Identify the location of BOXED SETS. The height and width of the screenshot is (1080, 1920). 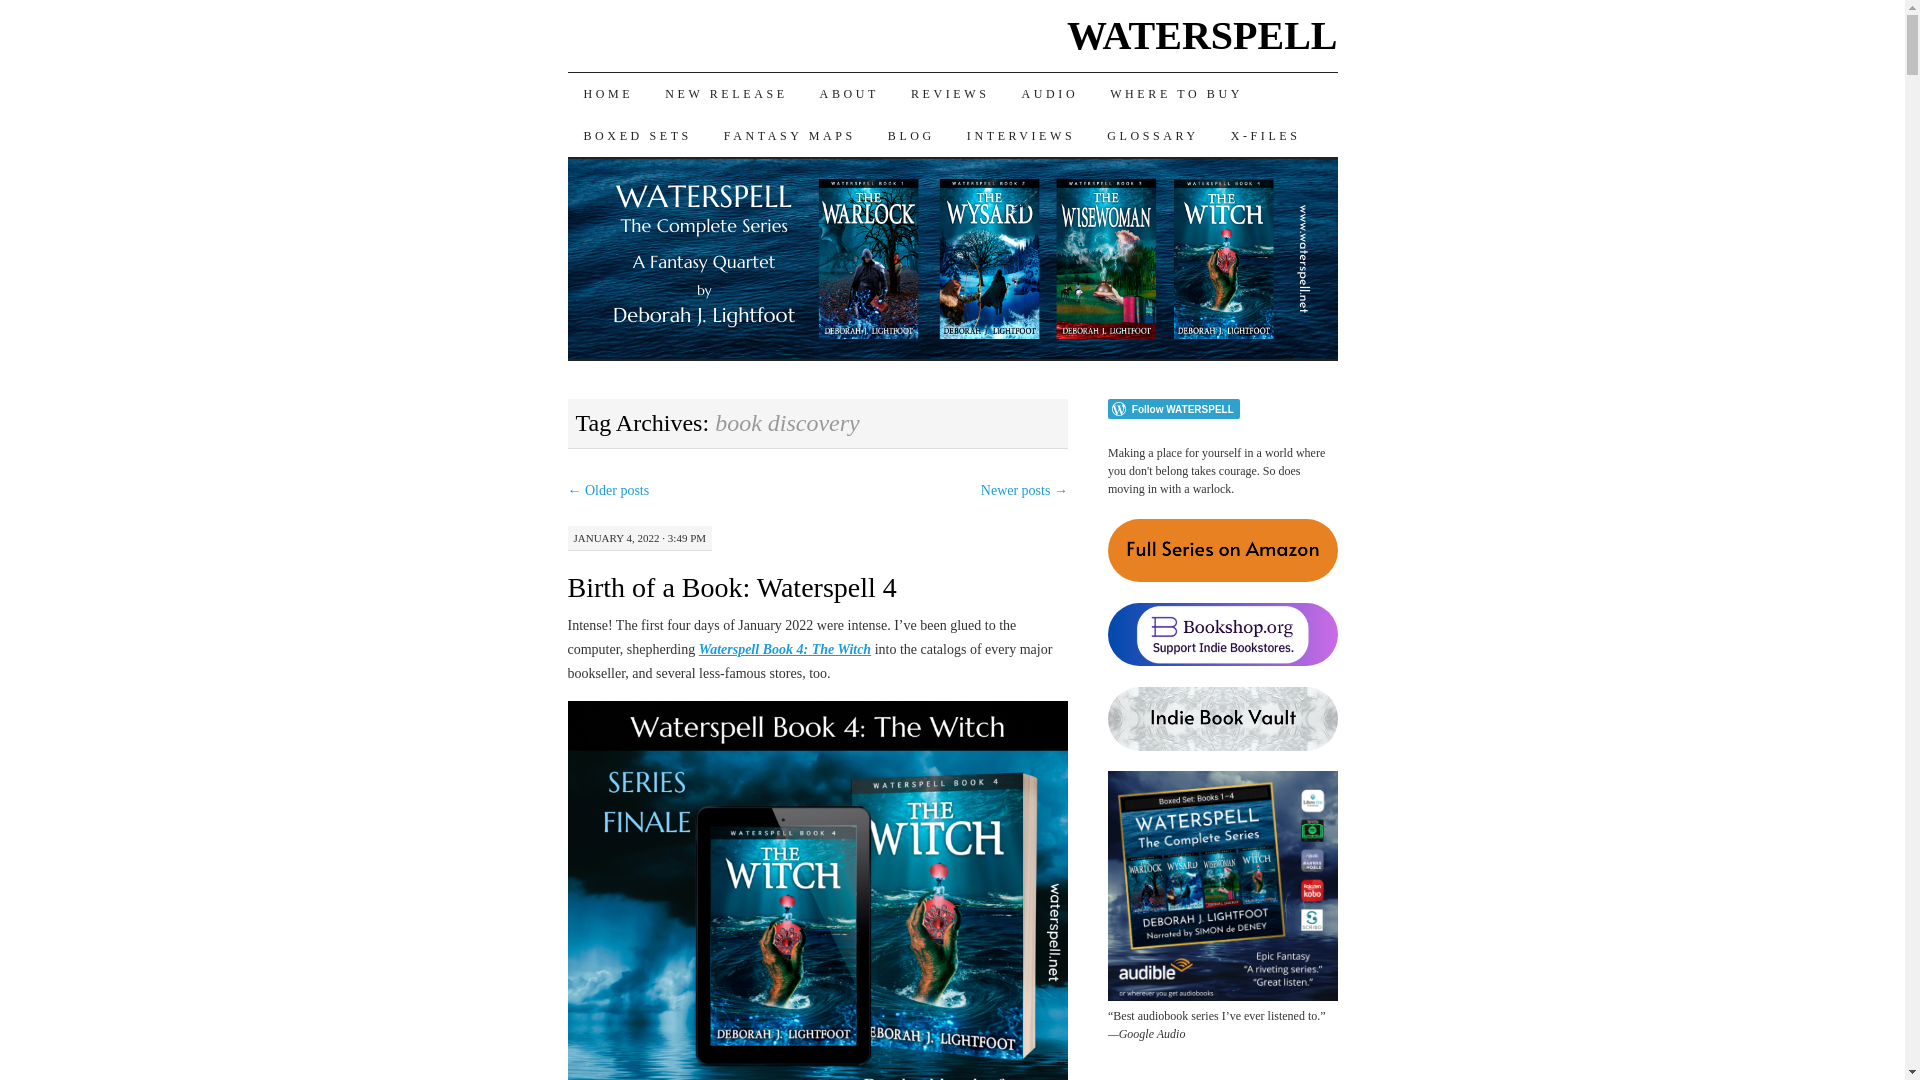
(638, 135).